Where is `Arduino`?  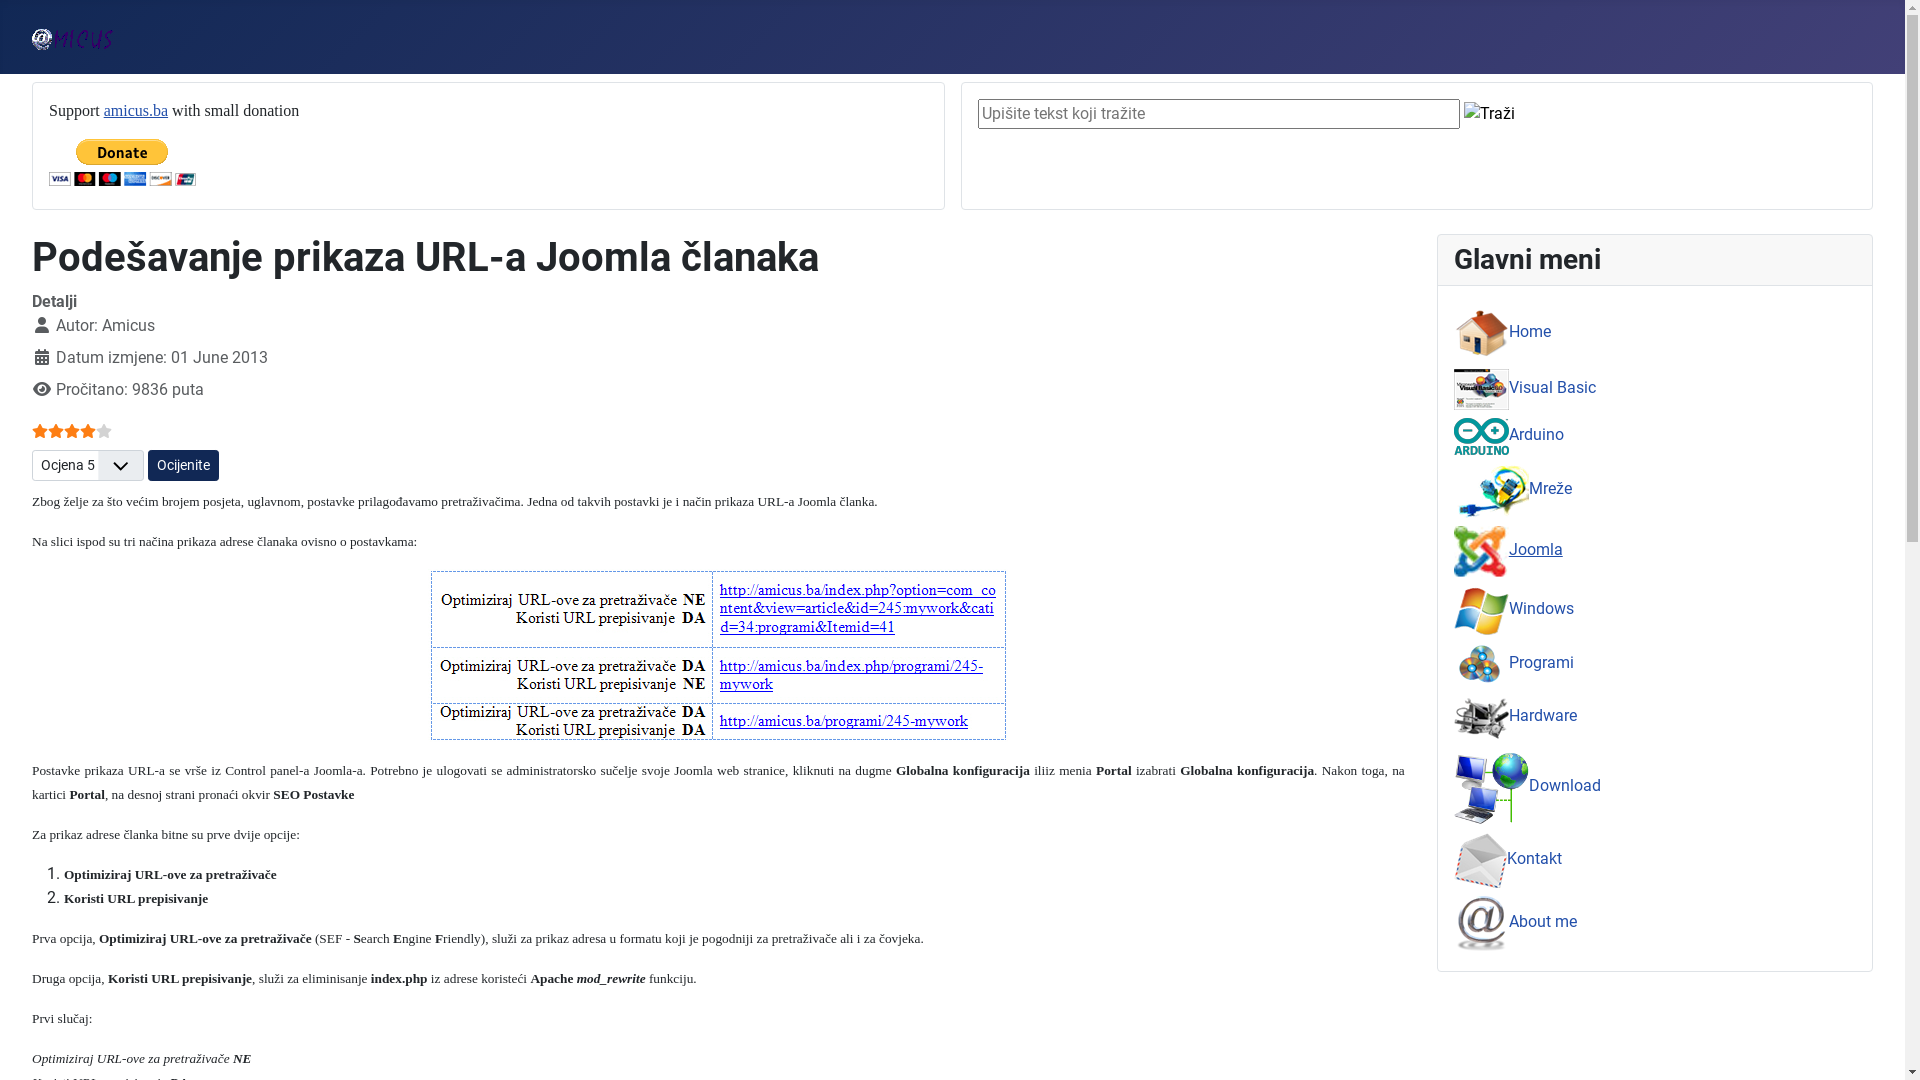 Arduino is located at coordinates (1509, 434).